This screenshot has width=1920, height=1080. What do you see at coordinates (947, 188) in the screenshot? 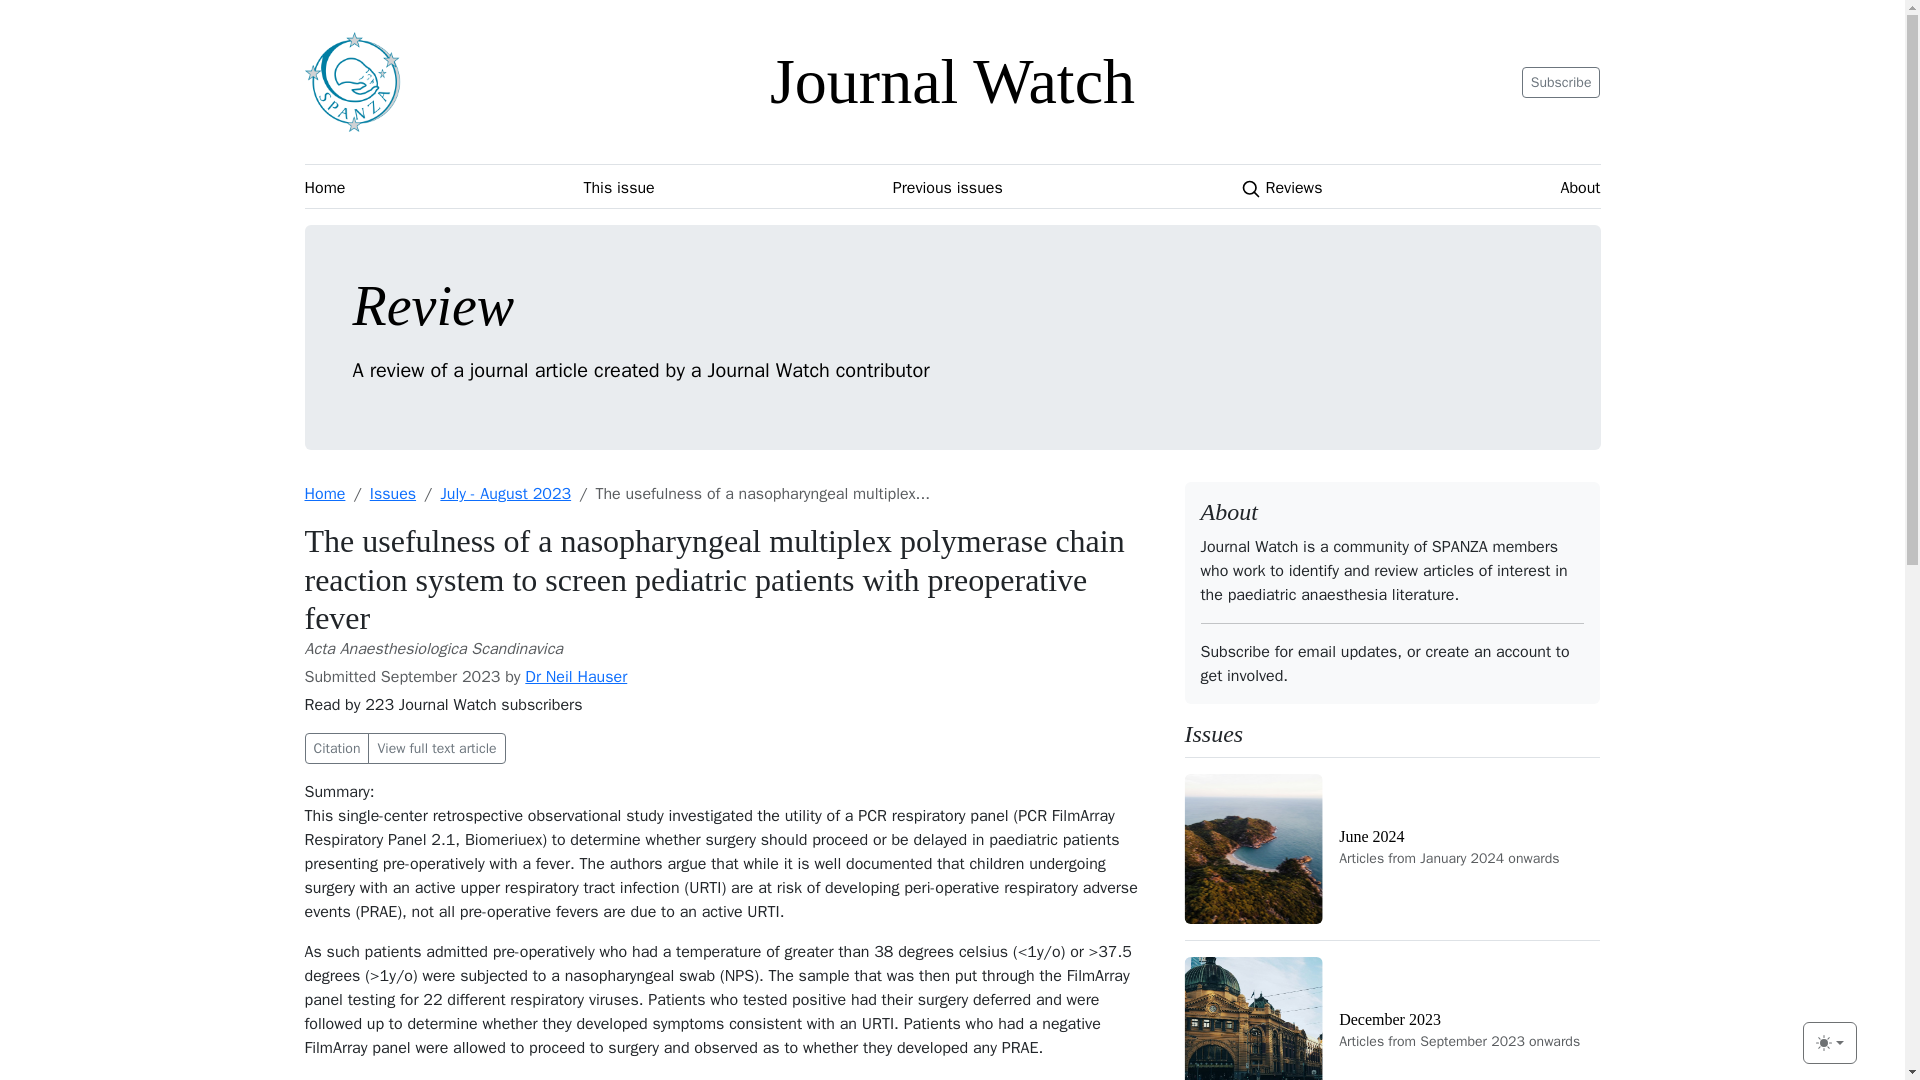
I see `View full text article` at bounding box center [947, 188].